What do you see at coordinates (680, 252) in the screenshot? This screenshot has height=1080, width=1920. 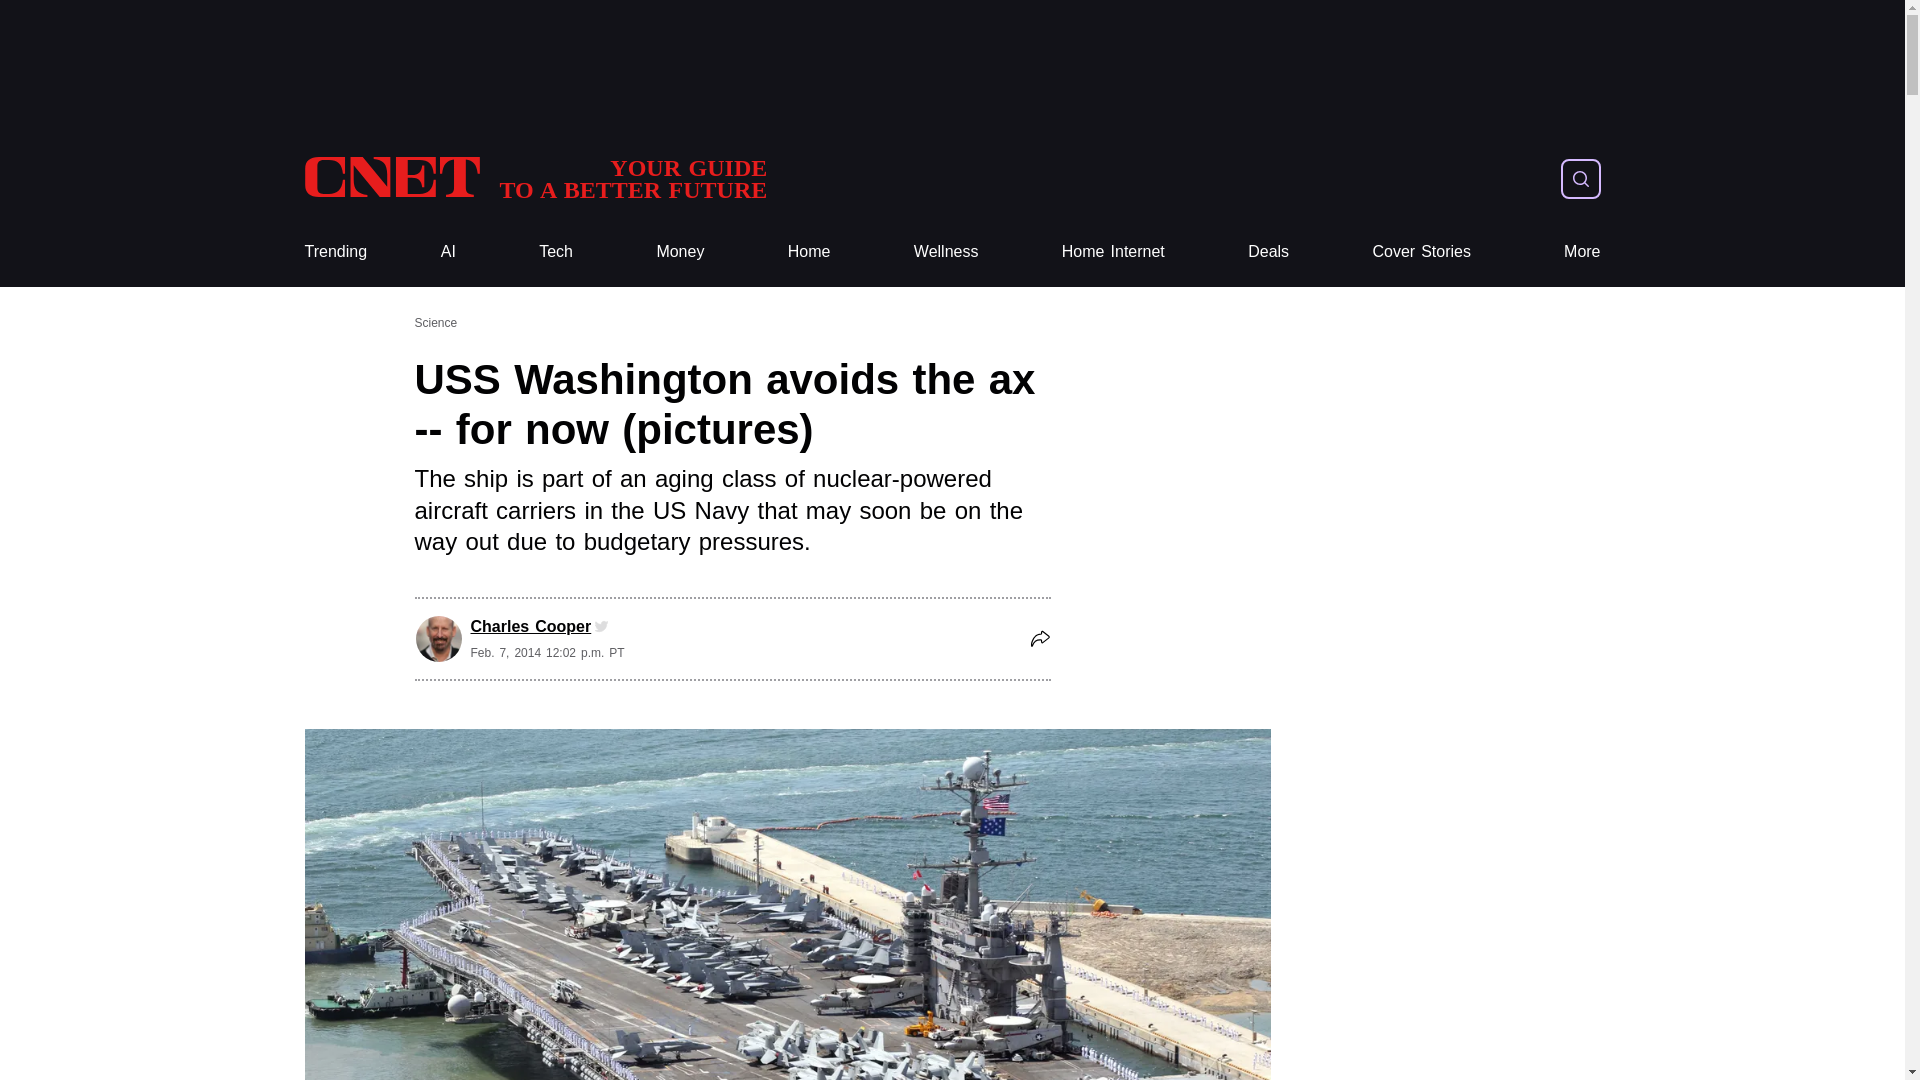 I see `Money` at bounding box center [680, 252].